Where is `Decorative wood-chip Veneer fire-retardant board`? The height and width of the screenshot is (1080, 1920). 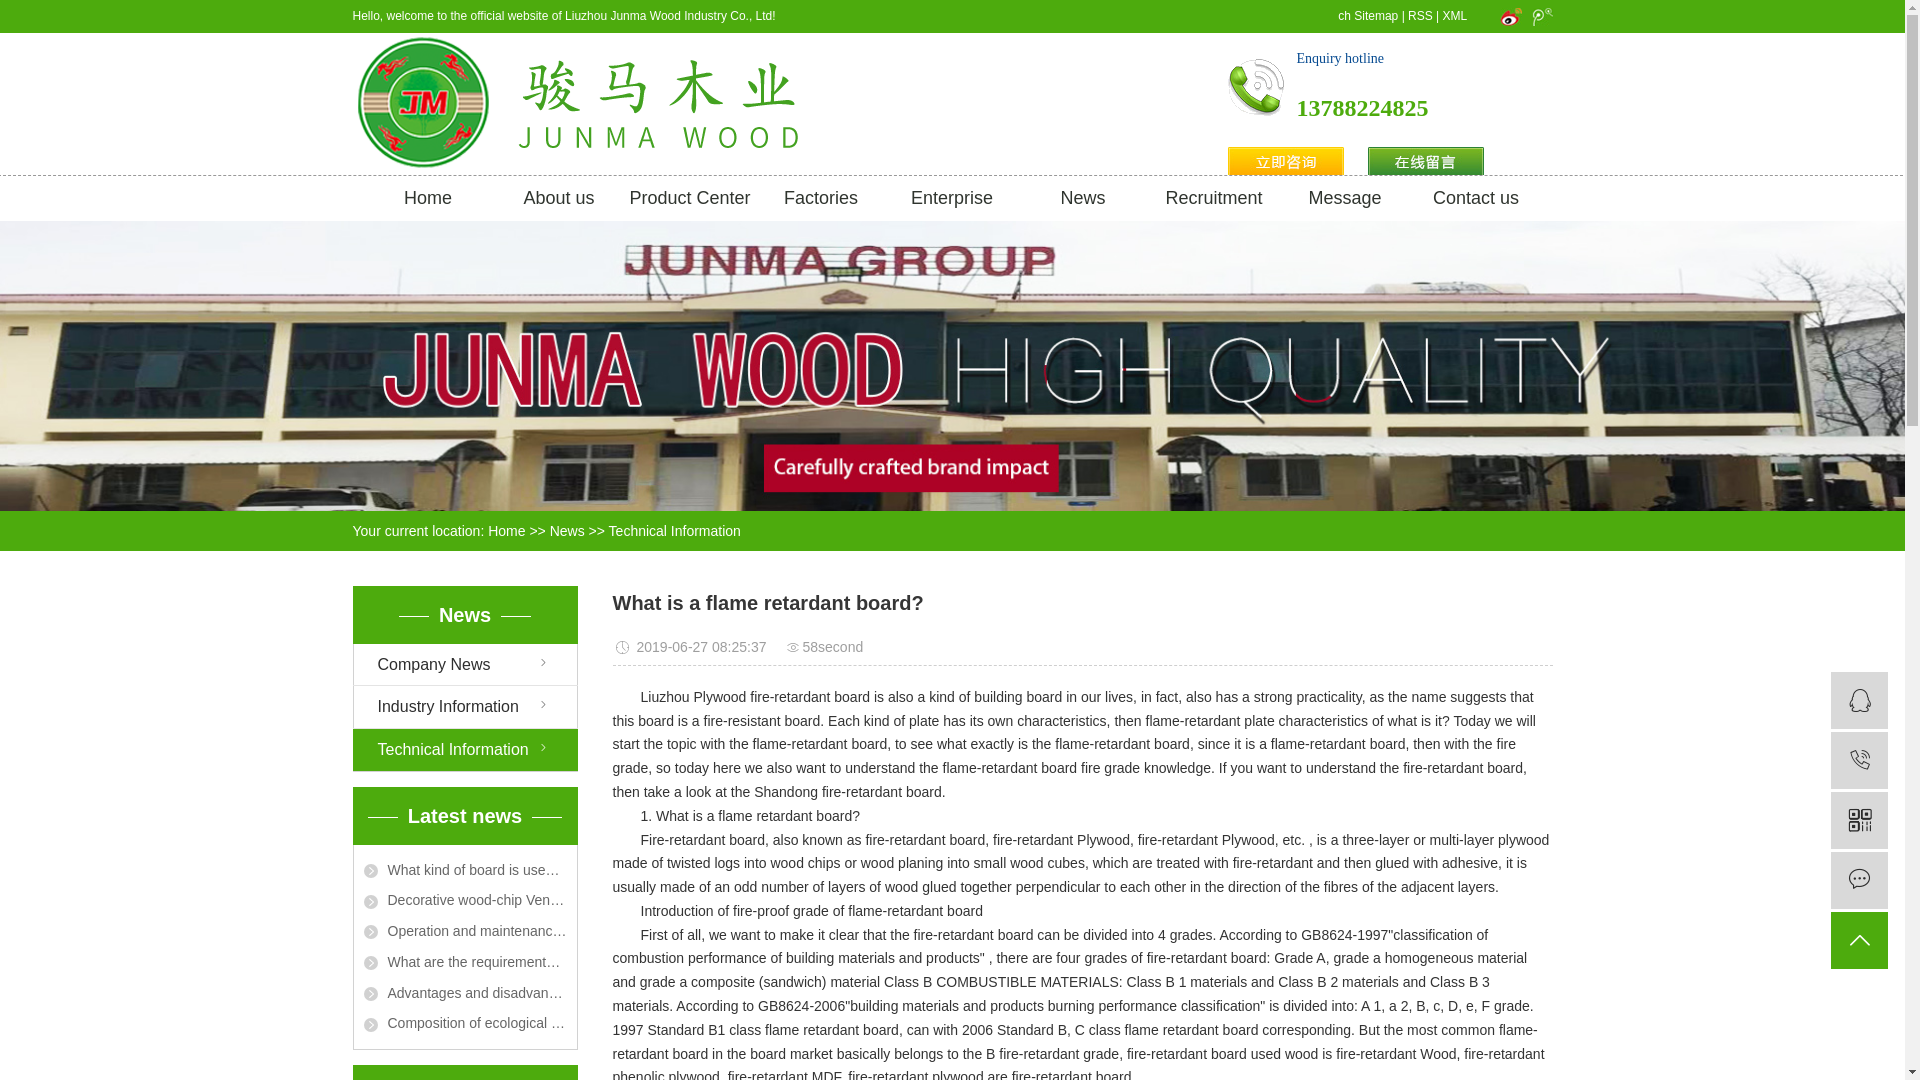
Decorative wood-chip Veneer fire-retardant board is located at coordinates (465, 900).